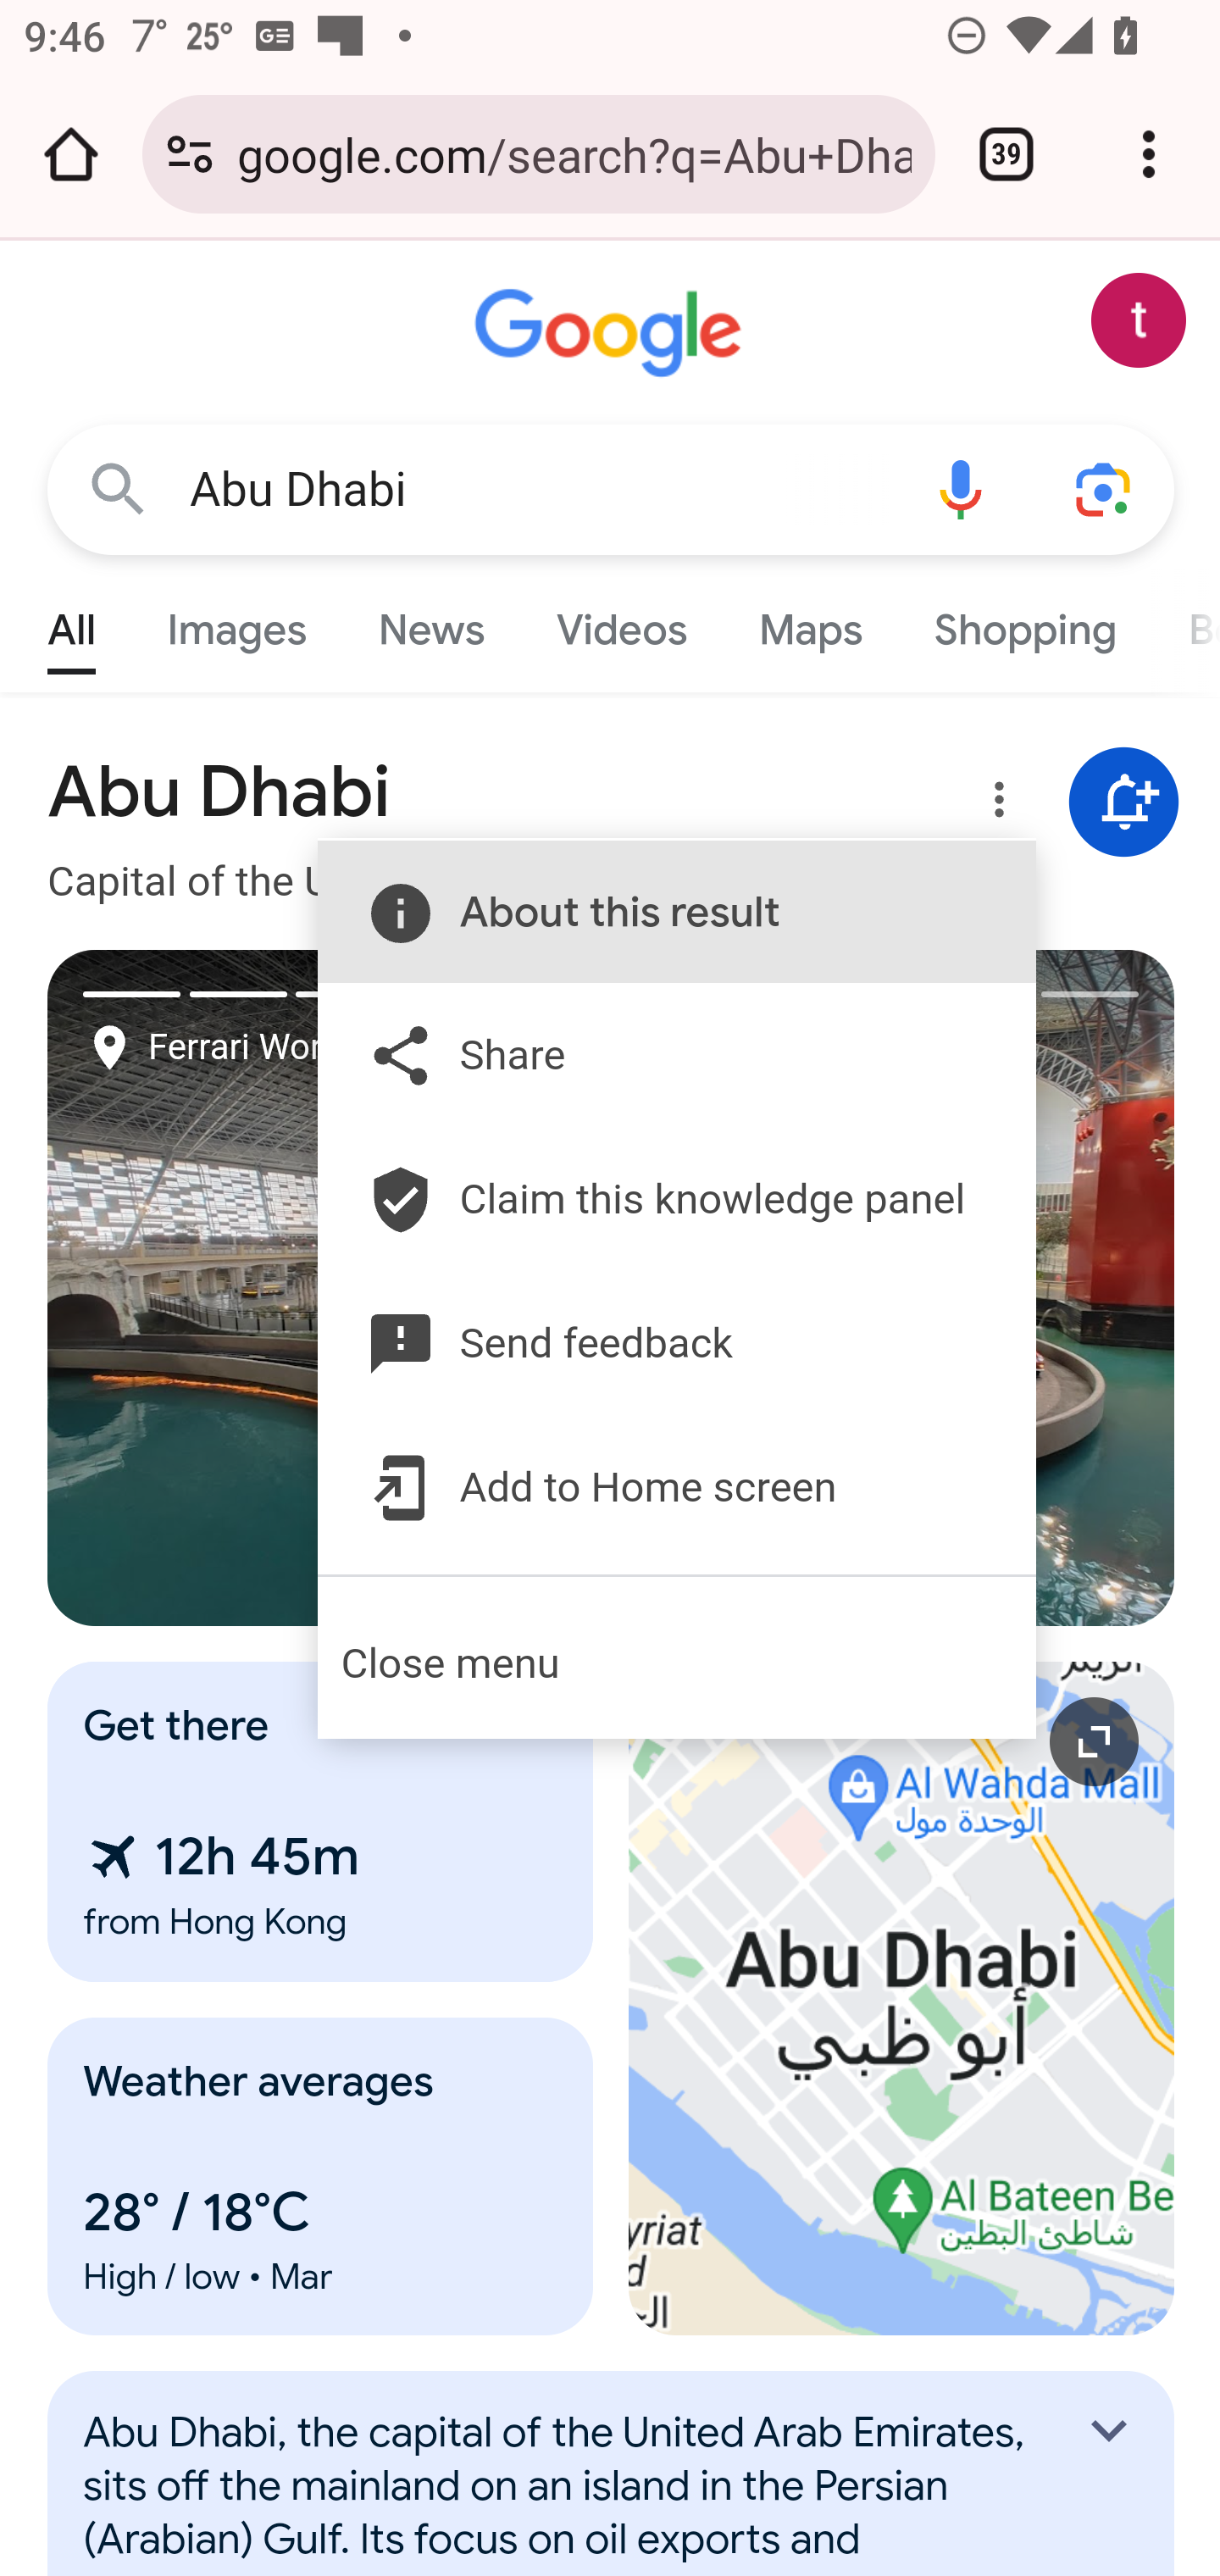  I want to click on Add to Home screen, so click(652, 1488).